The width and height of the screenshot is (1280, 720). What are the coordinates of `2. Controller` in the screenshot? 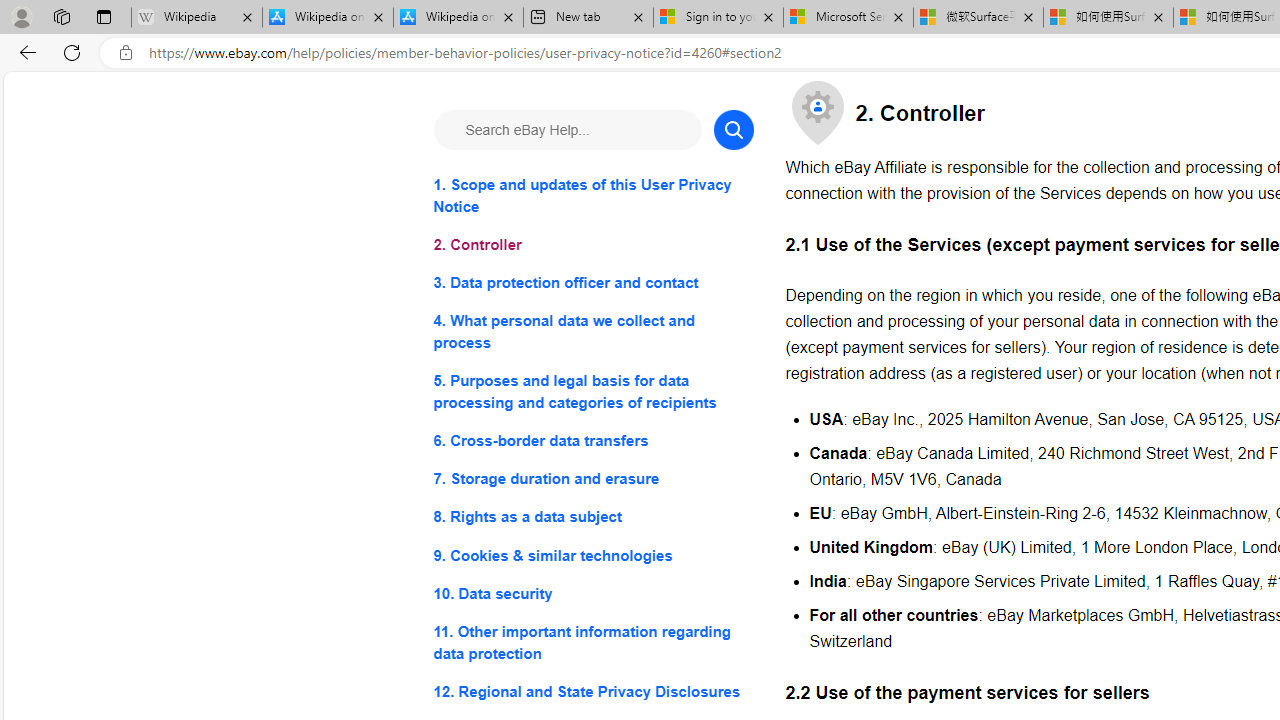 It's located at (592, 246).